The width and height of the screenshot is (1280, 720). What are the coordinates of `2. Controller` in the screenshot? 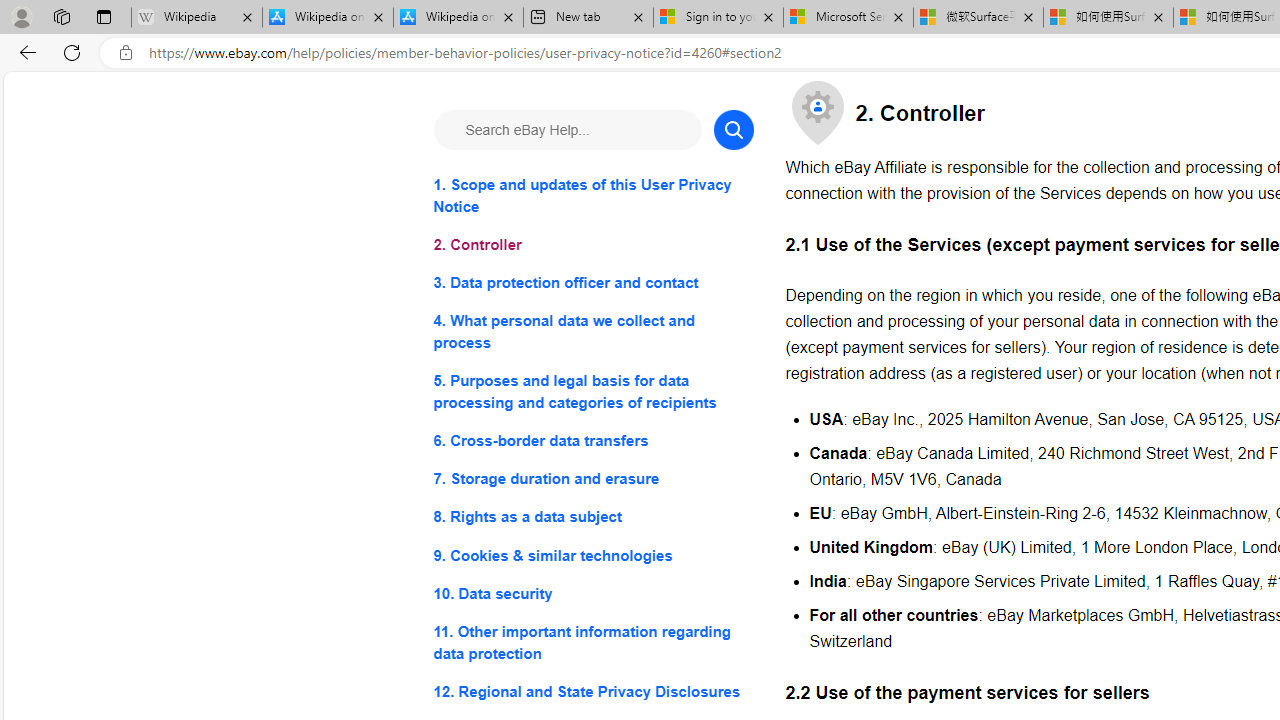 It's located at (592, 246).